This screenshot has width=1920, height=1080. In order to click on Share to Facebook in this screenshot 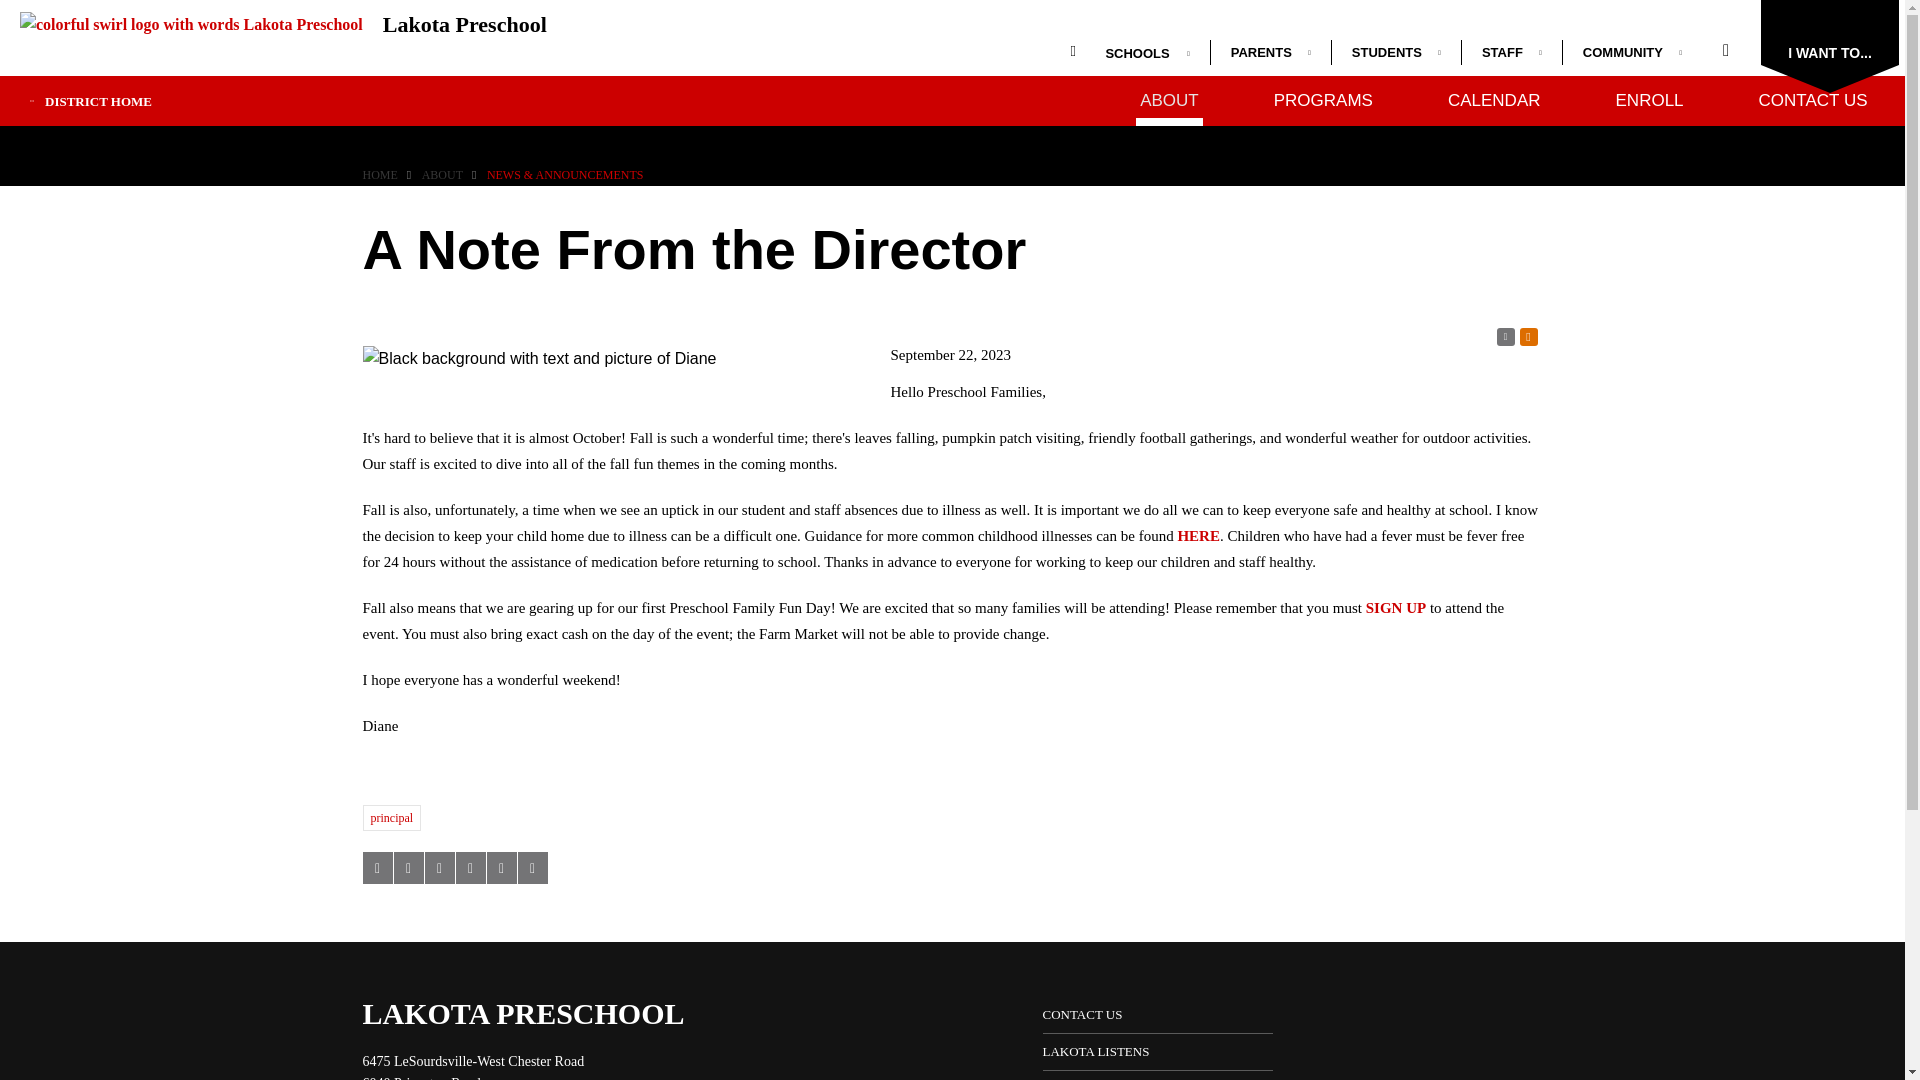, I will do `click(376, 868)`.